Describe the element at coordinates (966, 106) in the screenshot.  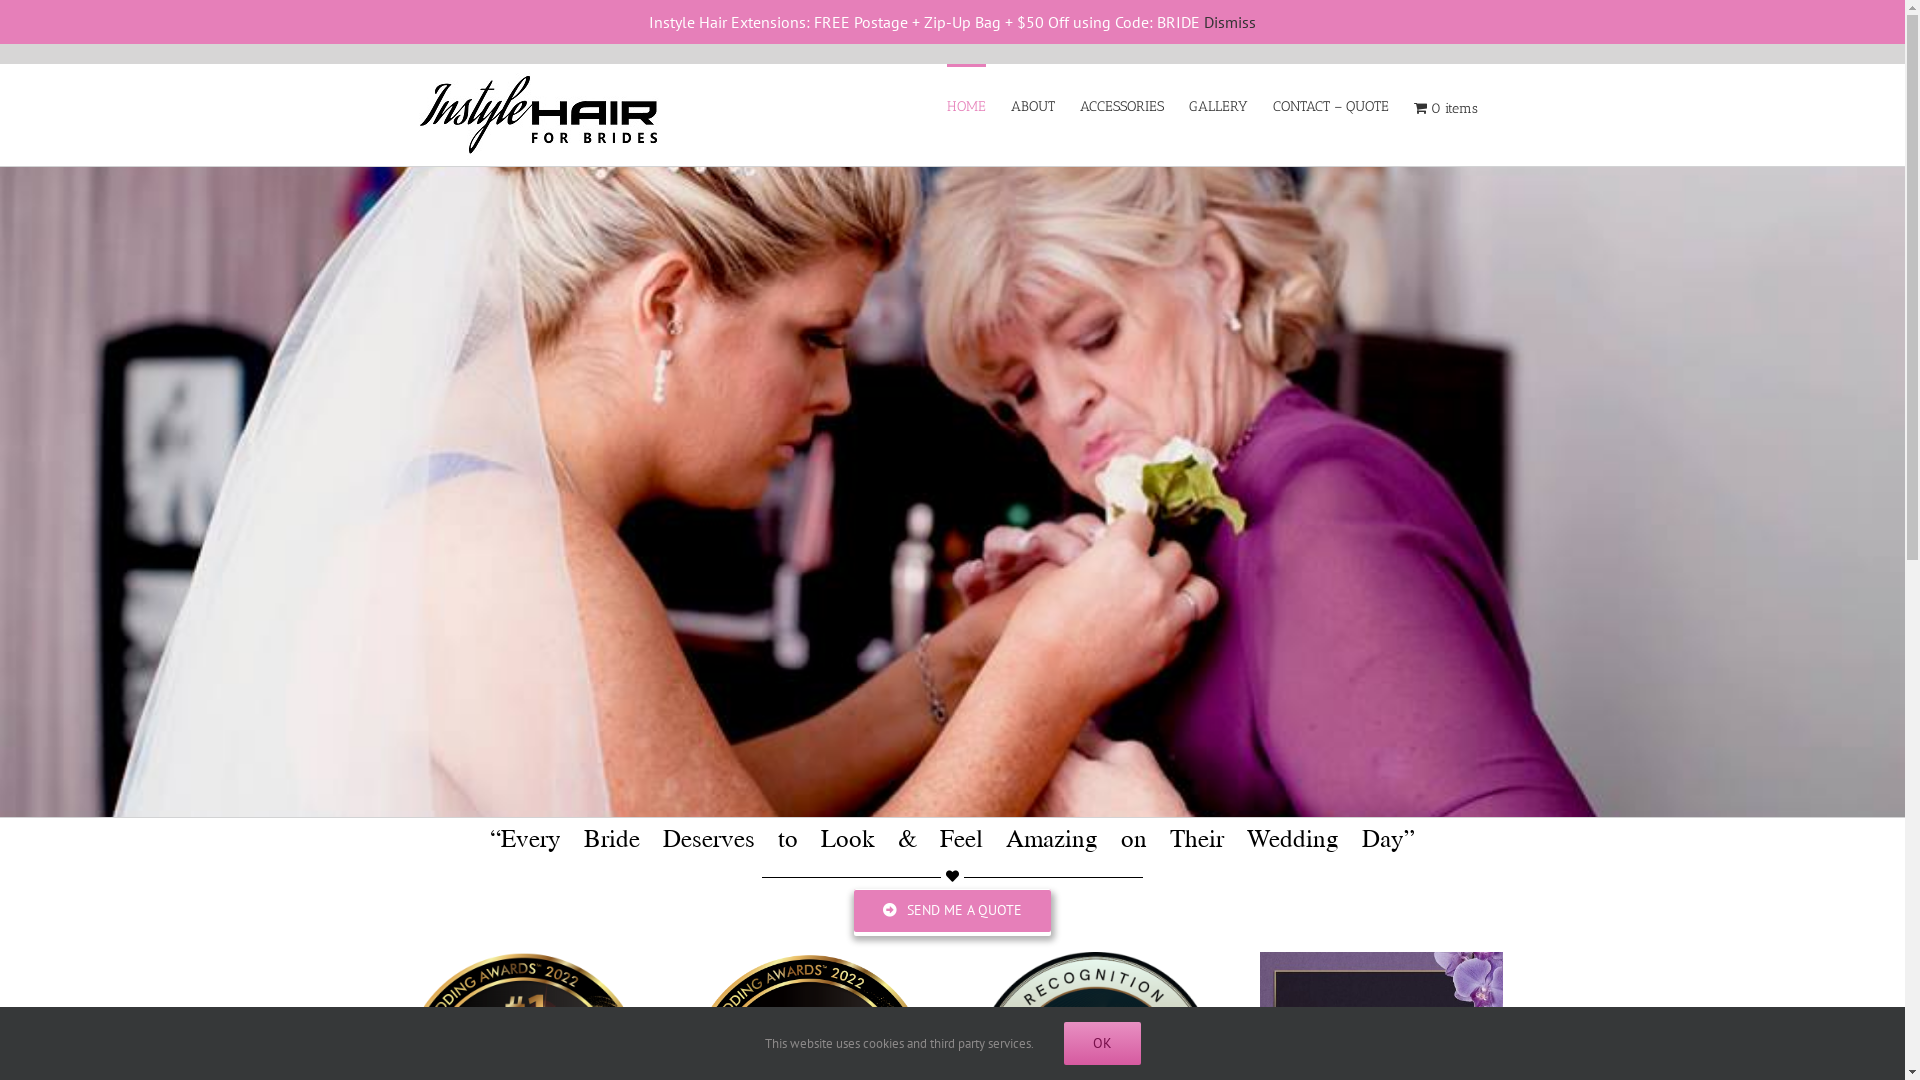
I see `HOME` at that location.